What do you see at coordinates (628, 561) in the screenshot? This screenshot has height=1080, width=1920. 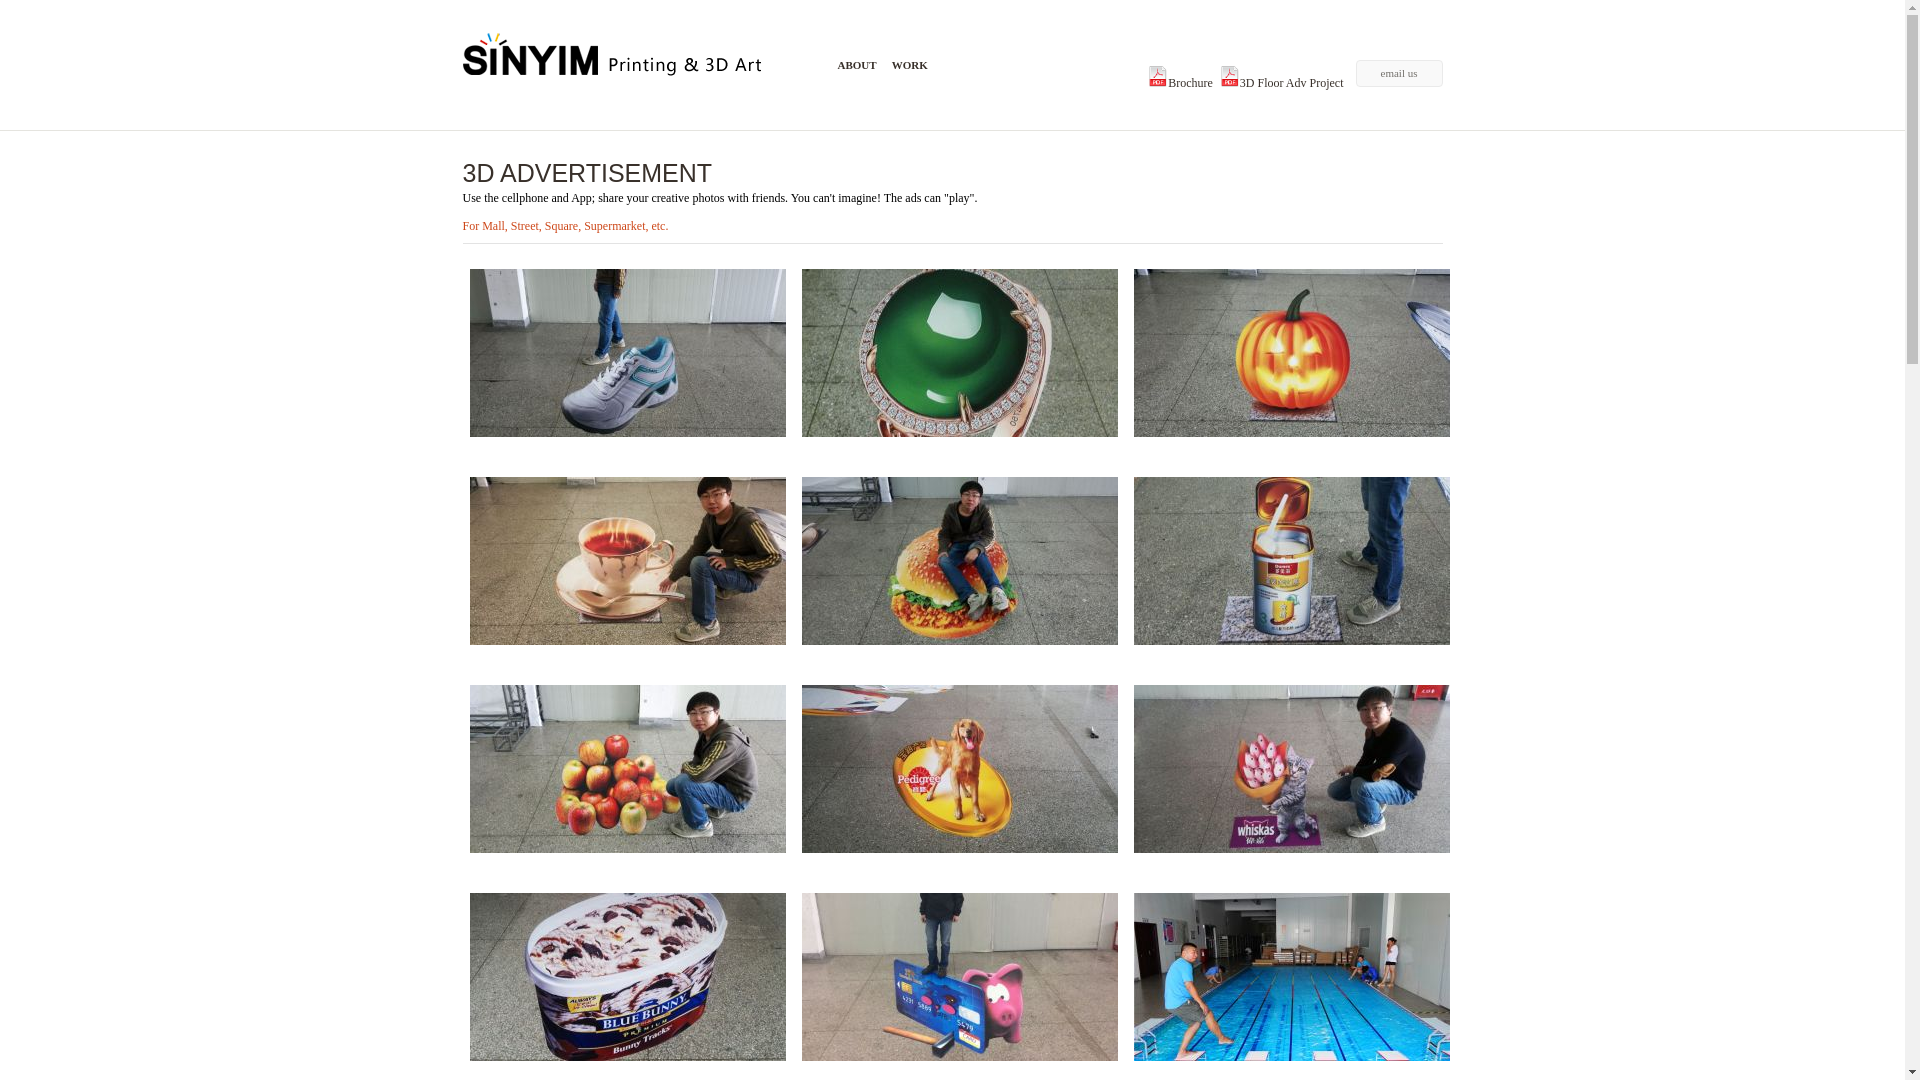 I see `view imgae` at bounding box center [628, 561].